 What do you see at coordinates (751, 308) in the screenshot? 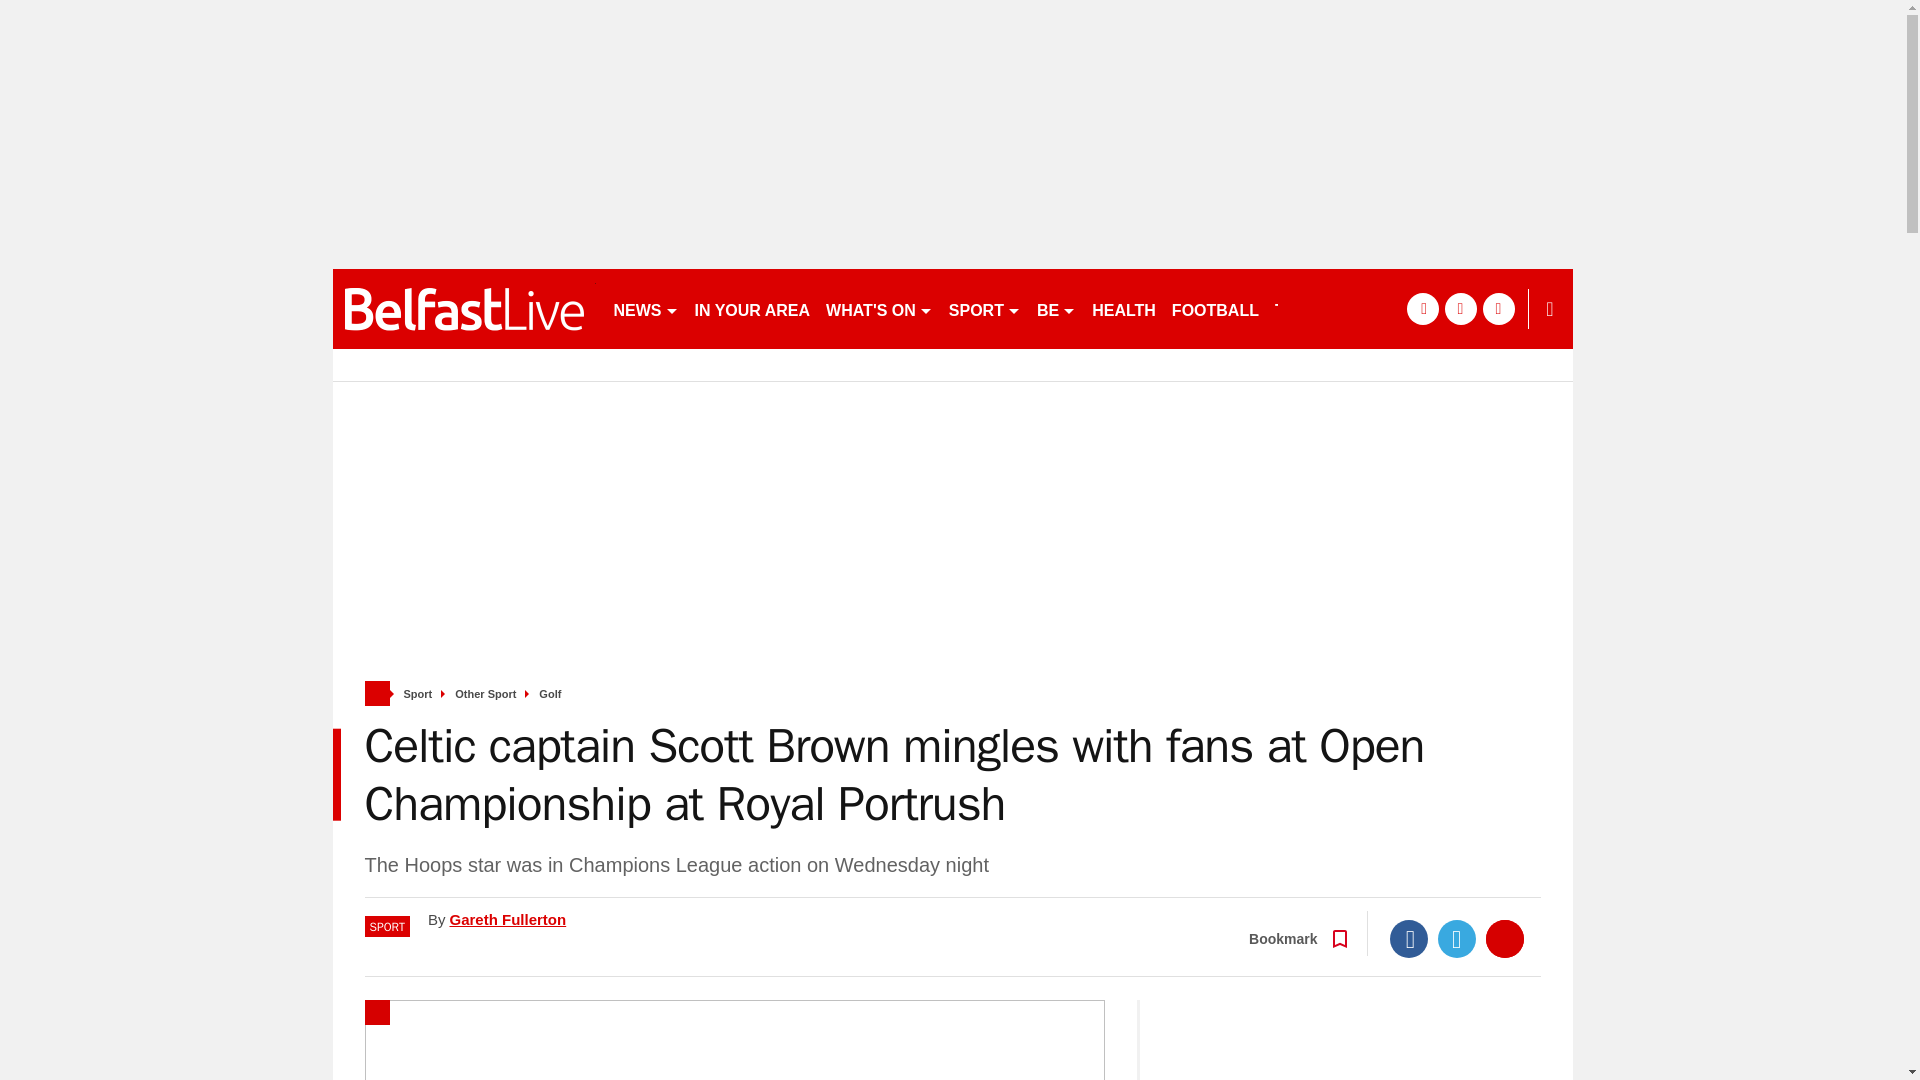
I see `IN YOUR AREA` at bounding box center [751, 308].